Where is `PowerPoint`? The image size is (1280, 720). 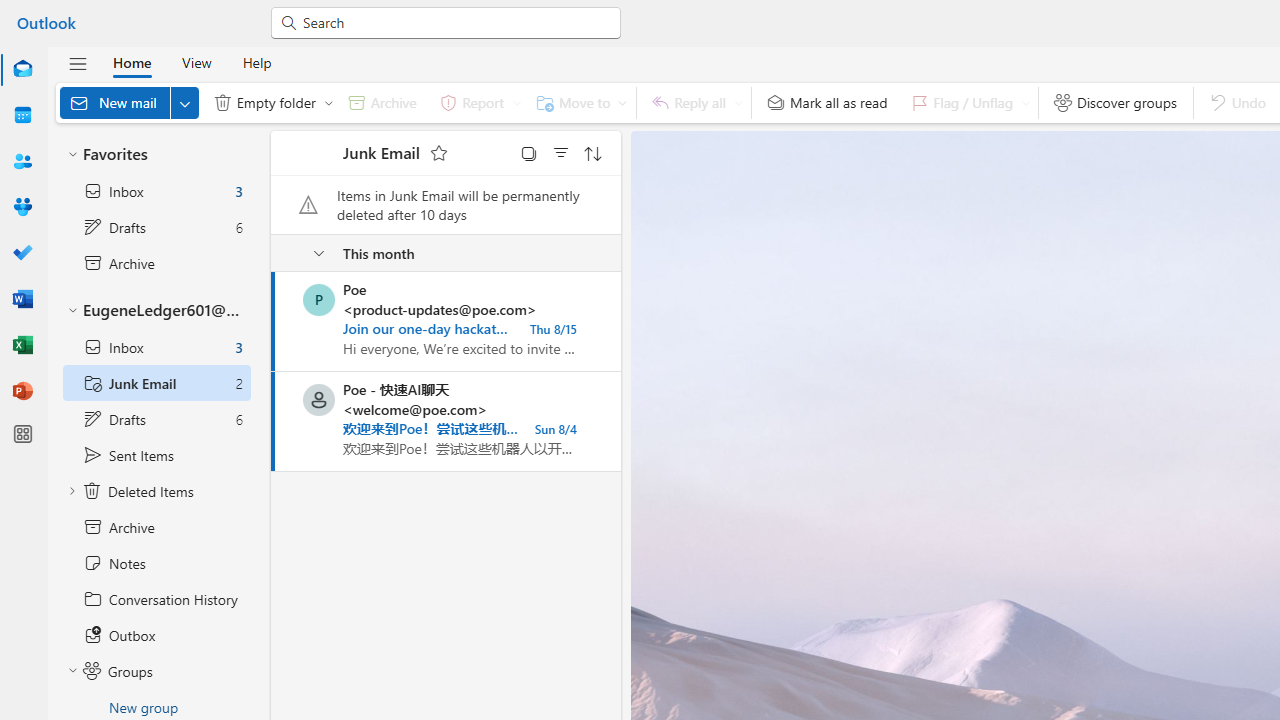
PowerPoint is located at coordinates (22, 392).